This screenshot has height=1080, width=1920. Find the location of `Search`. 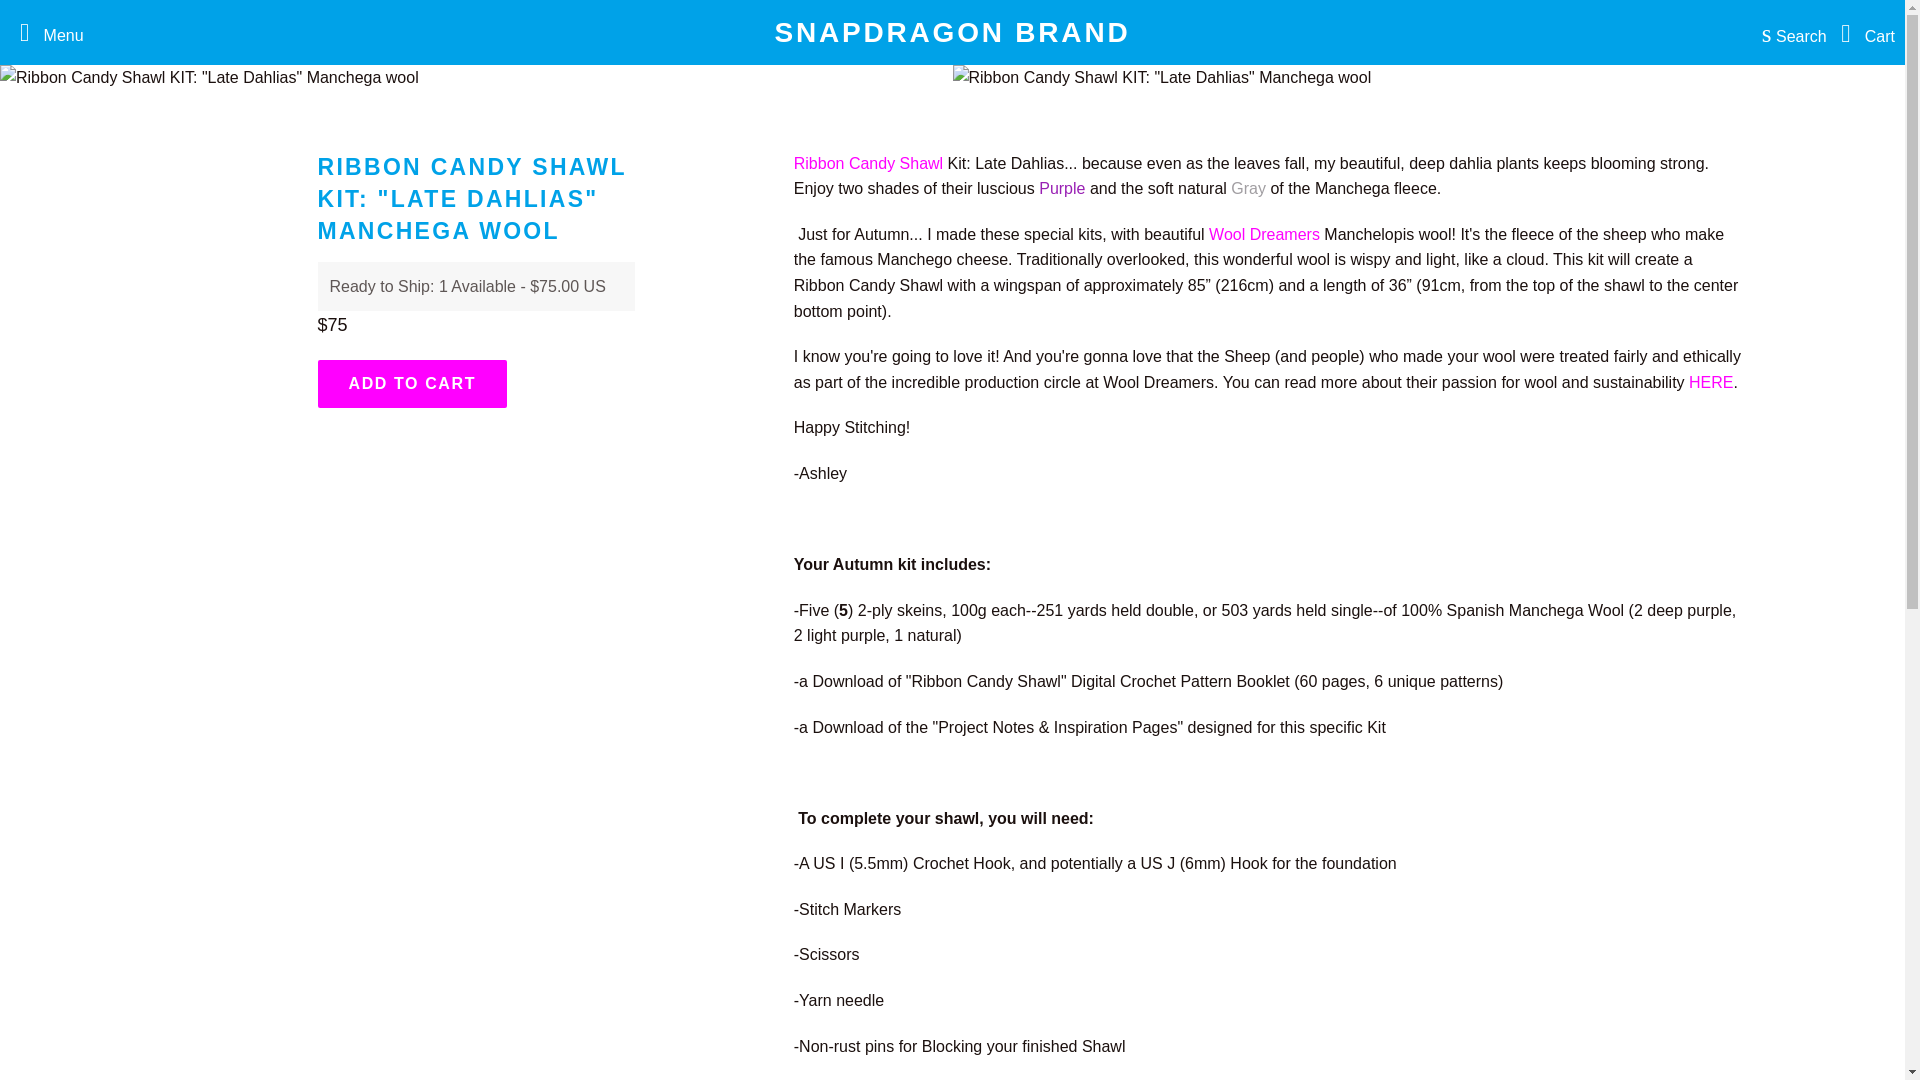

Search is located at coordinates (1789, 32).